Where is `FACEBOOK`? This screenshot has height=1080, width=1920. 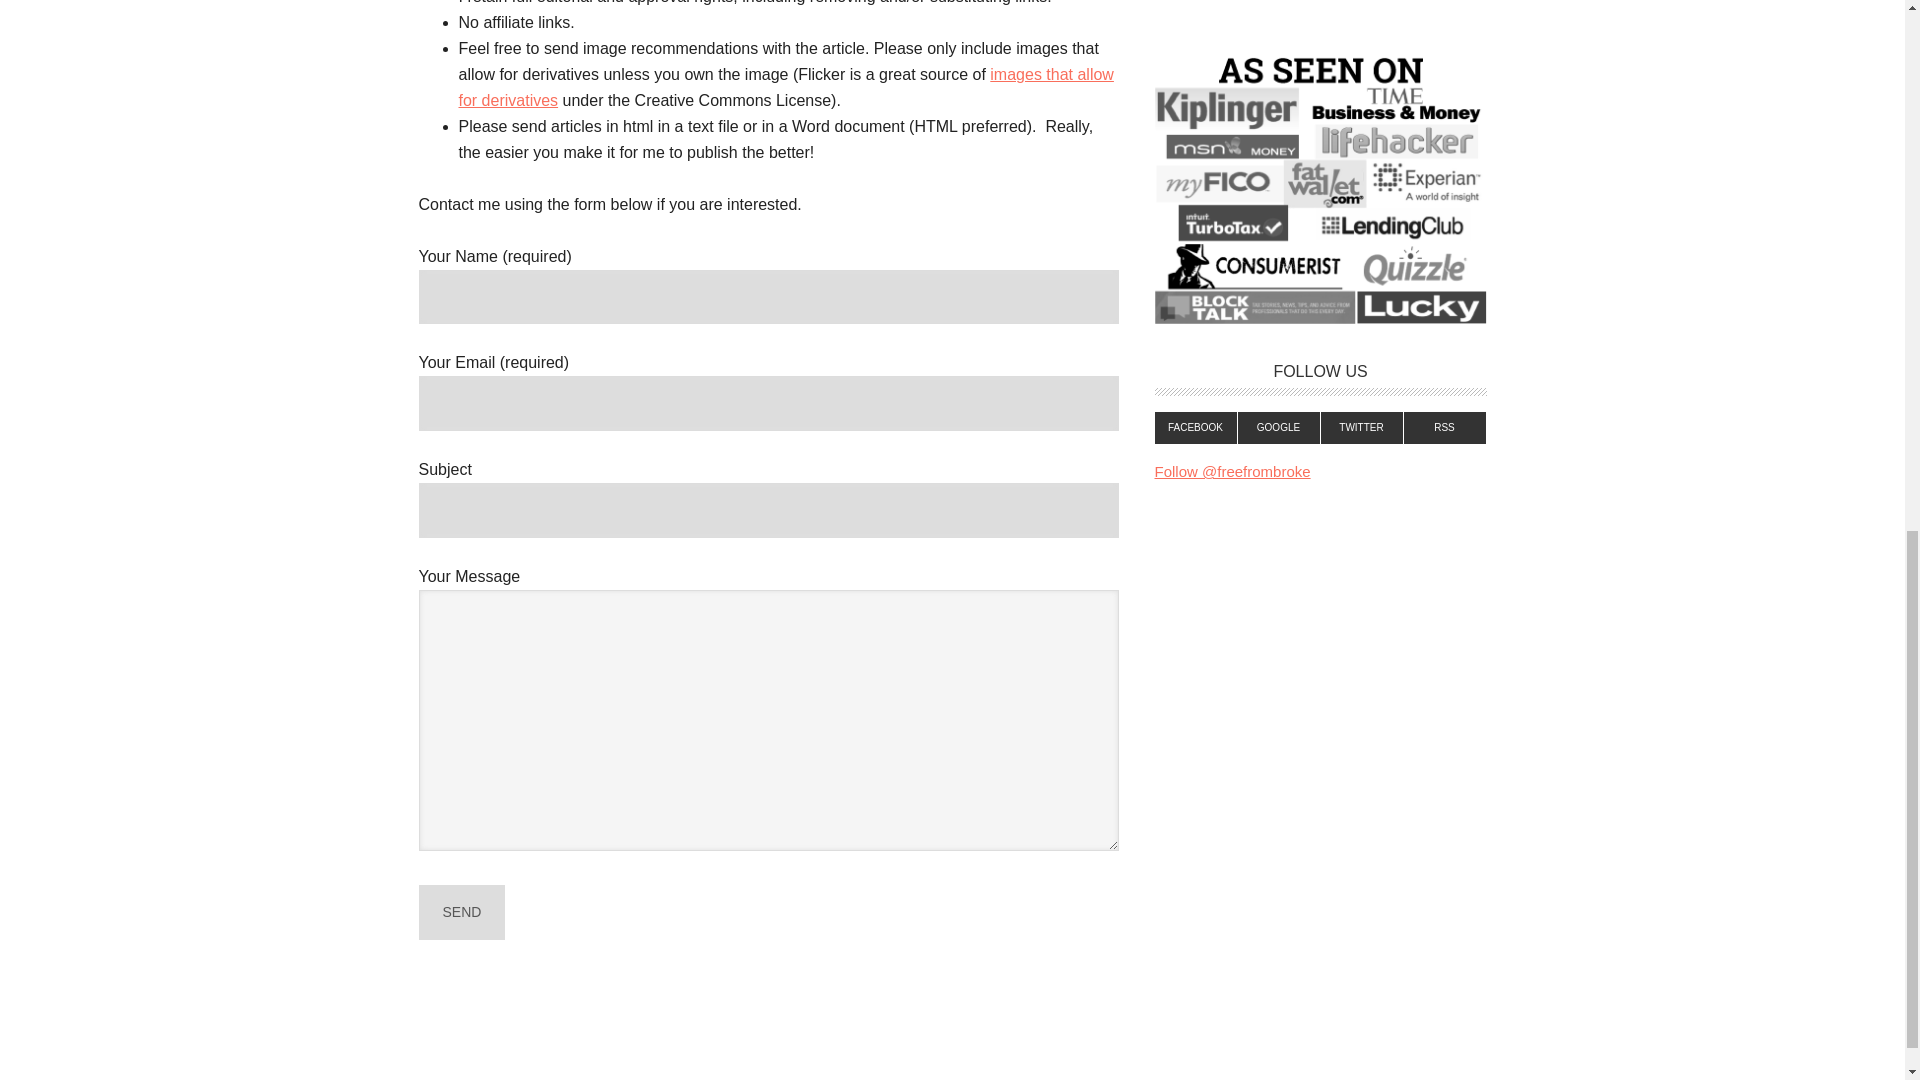 FACEBOOK is located at coordinates (1194, 427).